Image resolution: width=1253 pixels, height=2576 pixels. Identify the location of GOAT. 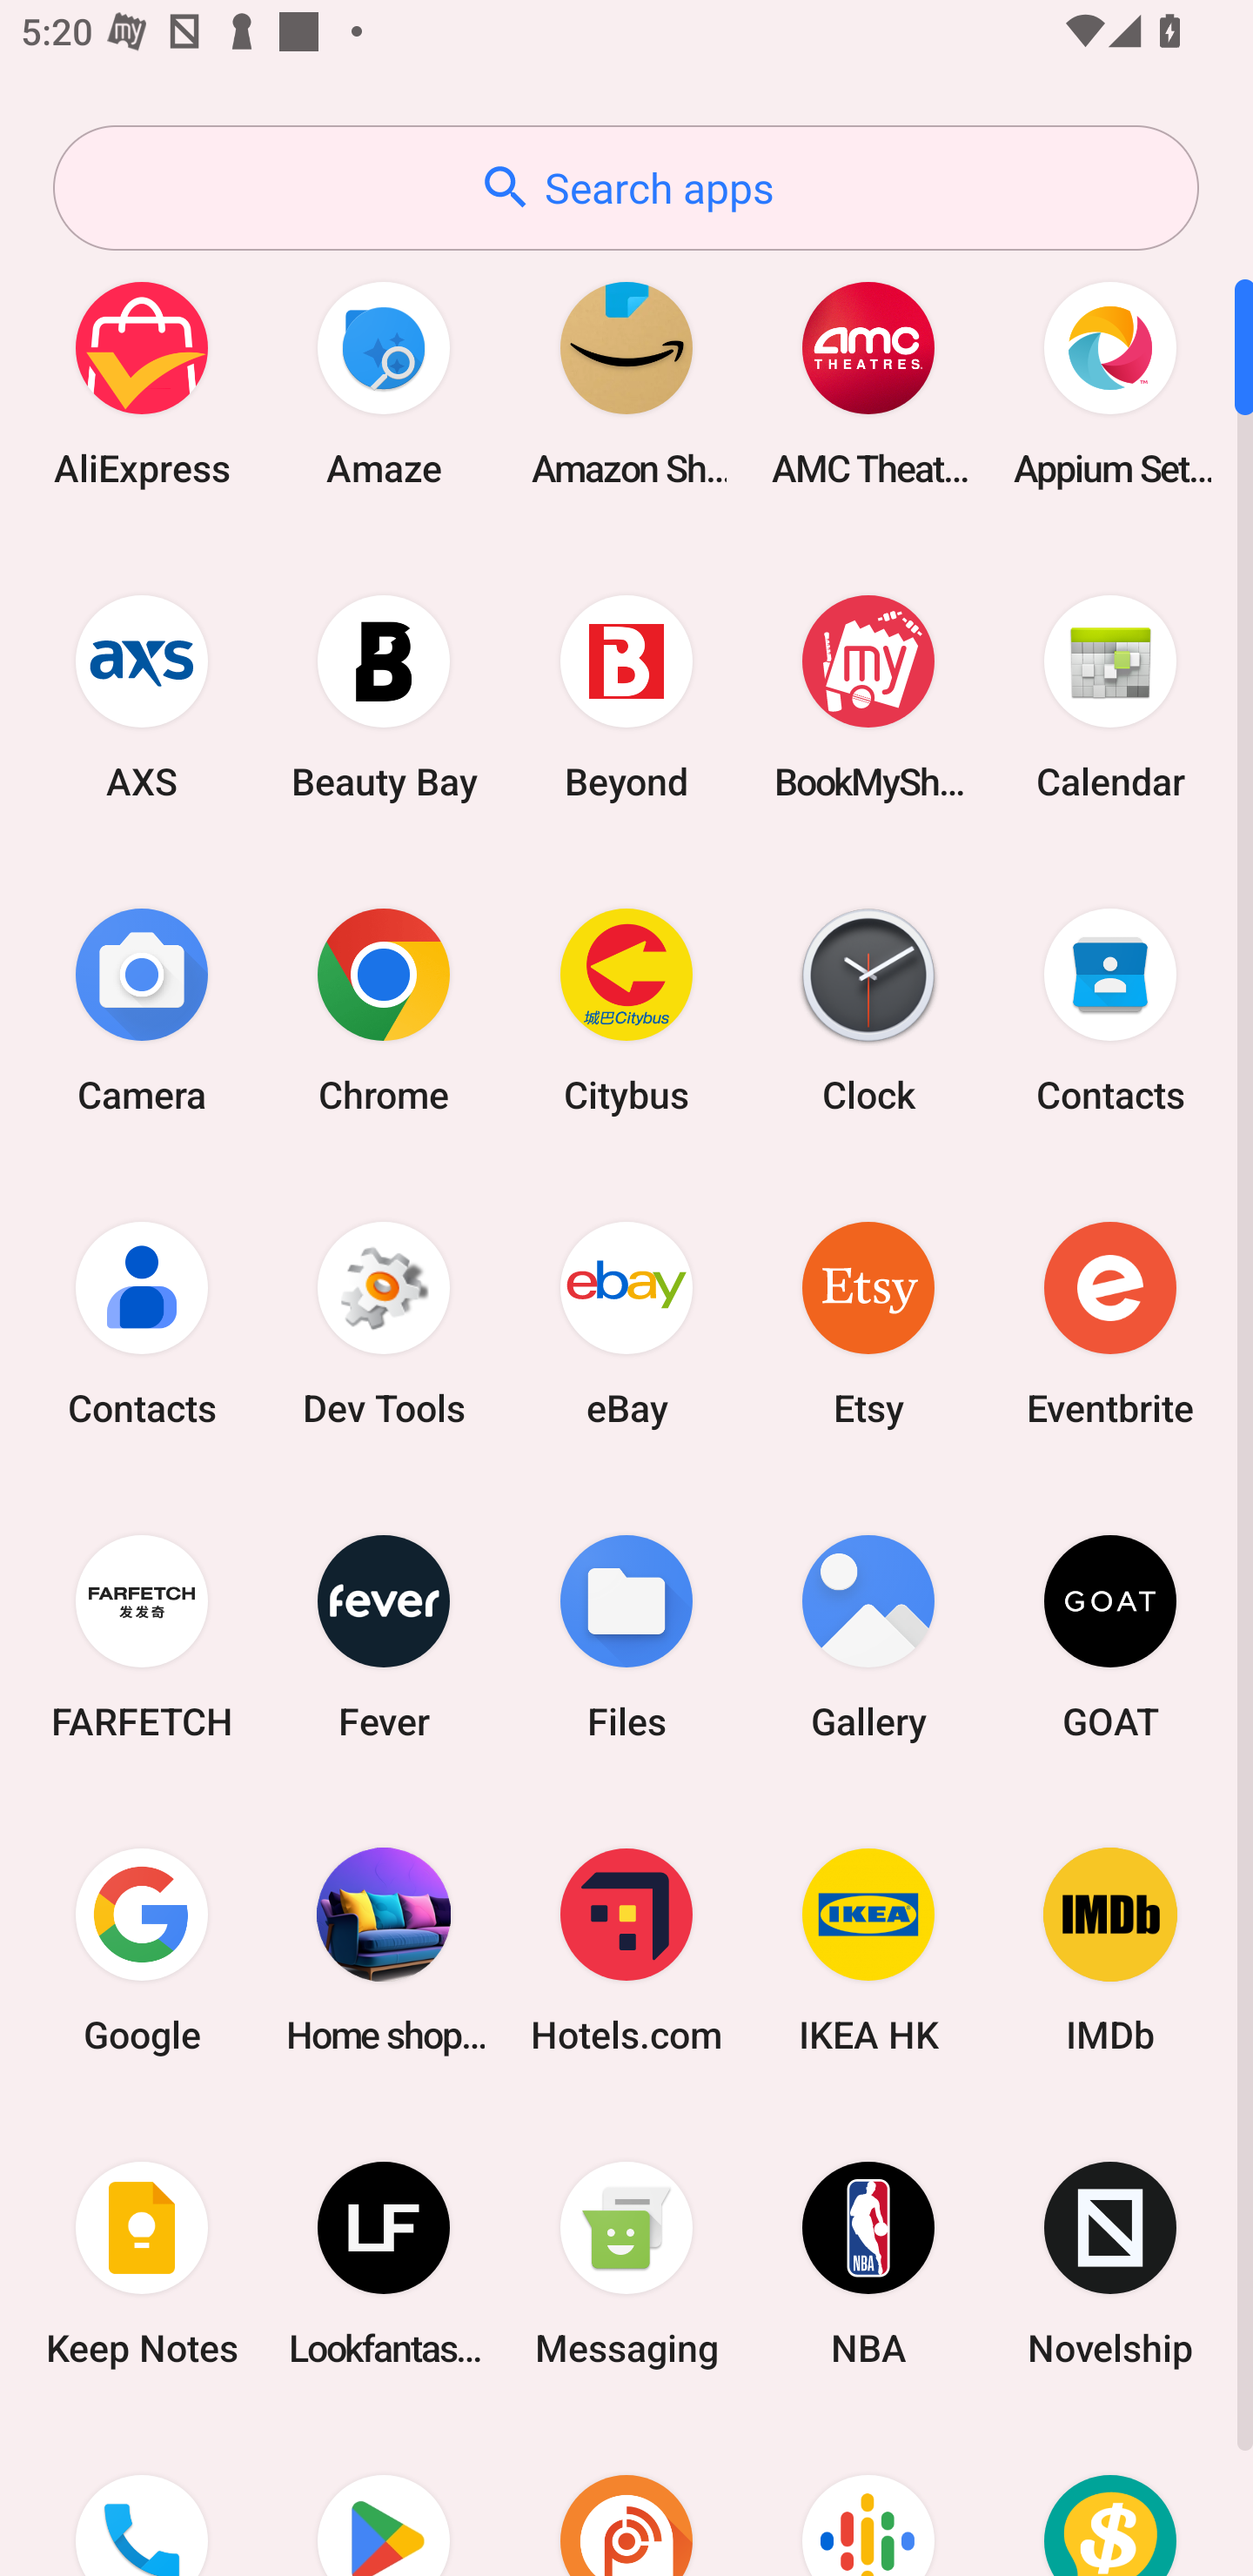
(1110, 1636).